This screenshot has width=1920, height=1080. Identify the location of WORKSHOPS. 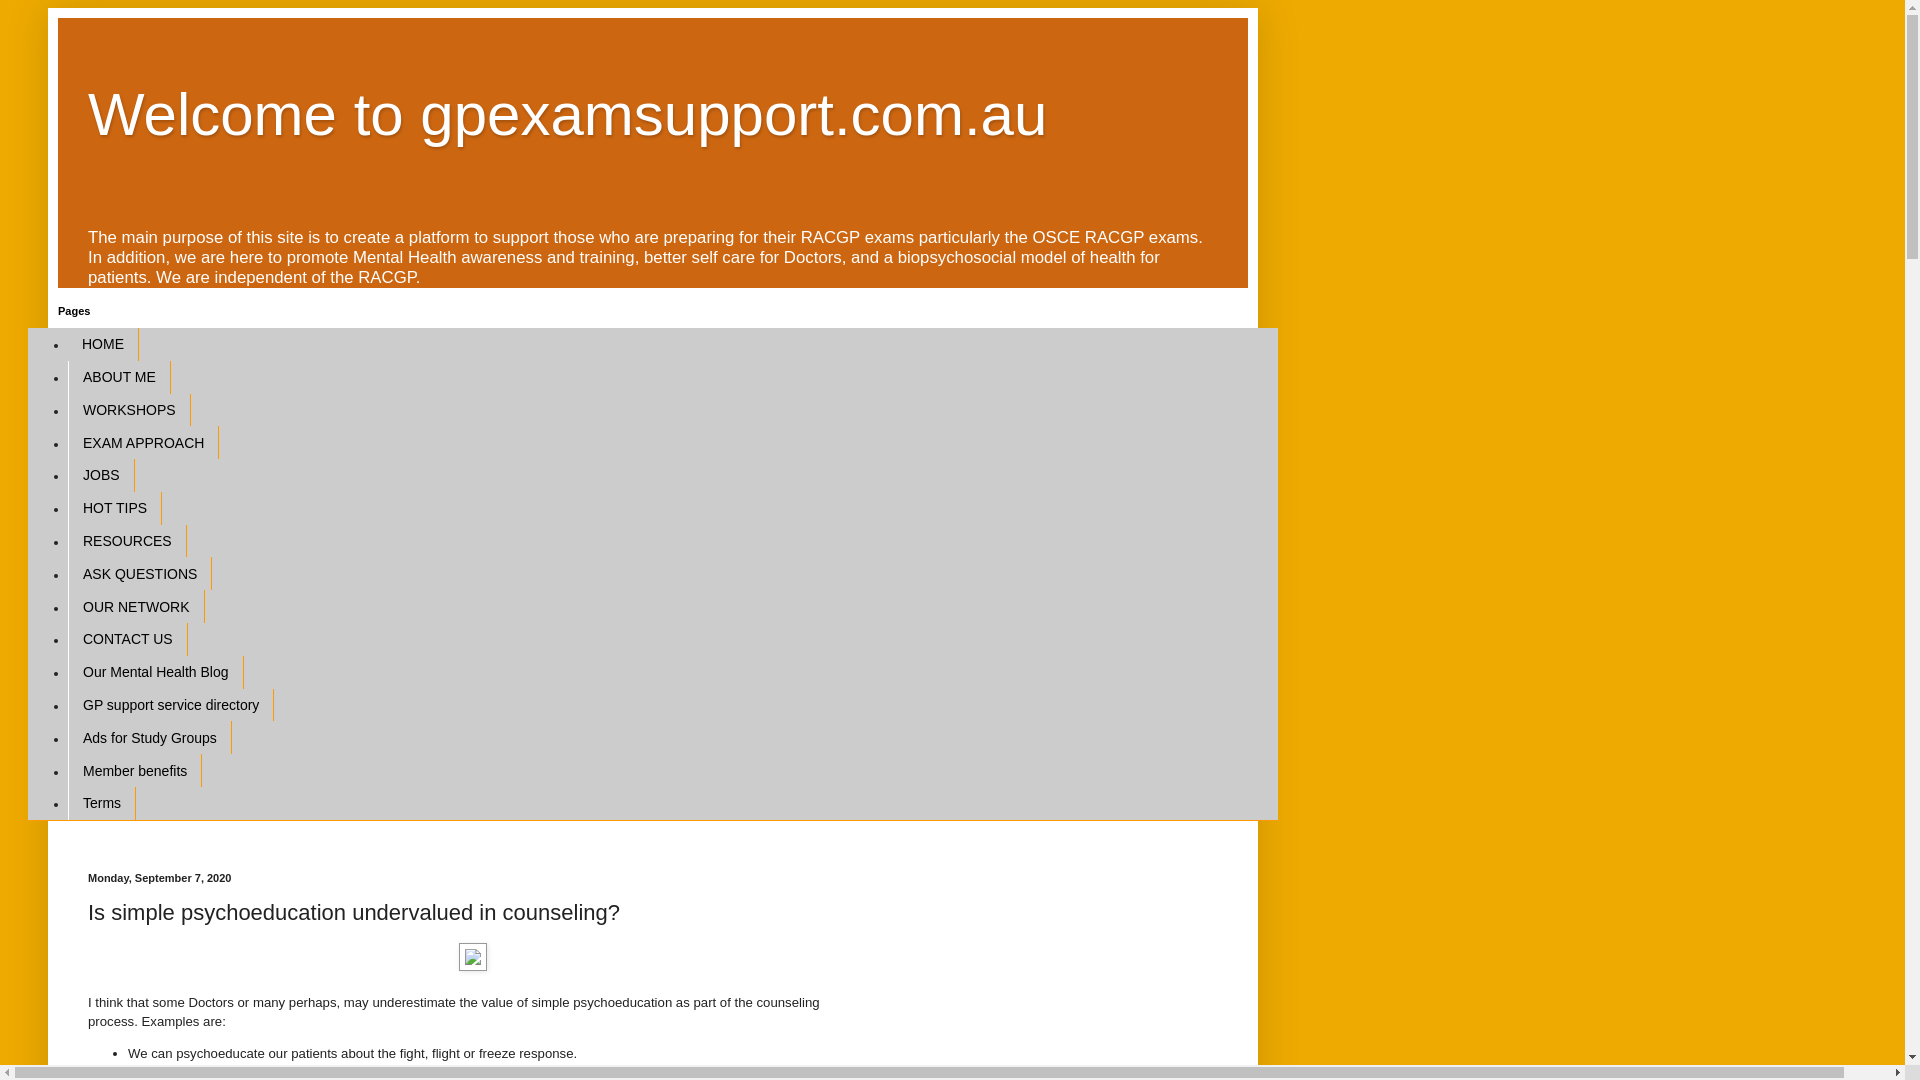
(130, 410).